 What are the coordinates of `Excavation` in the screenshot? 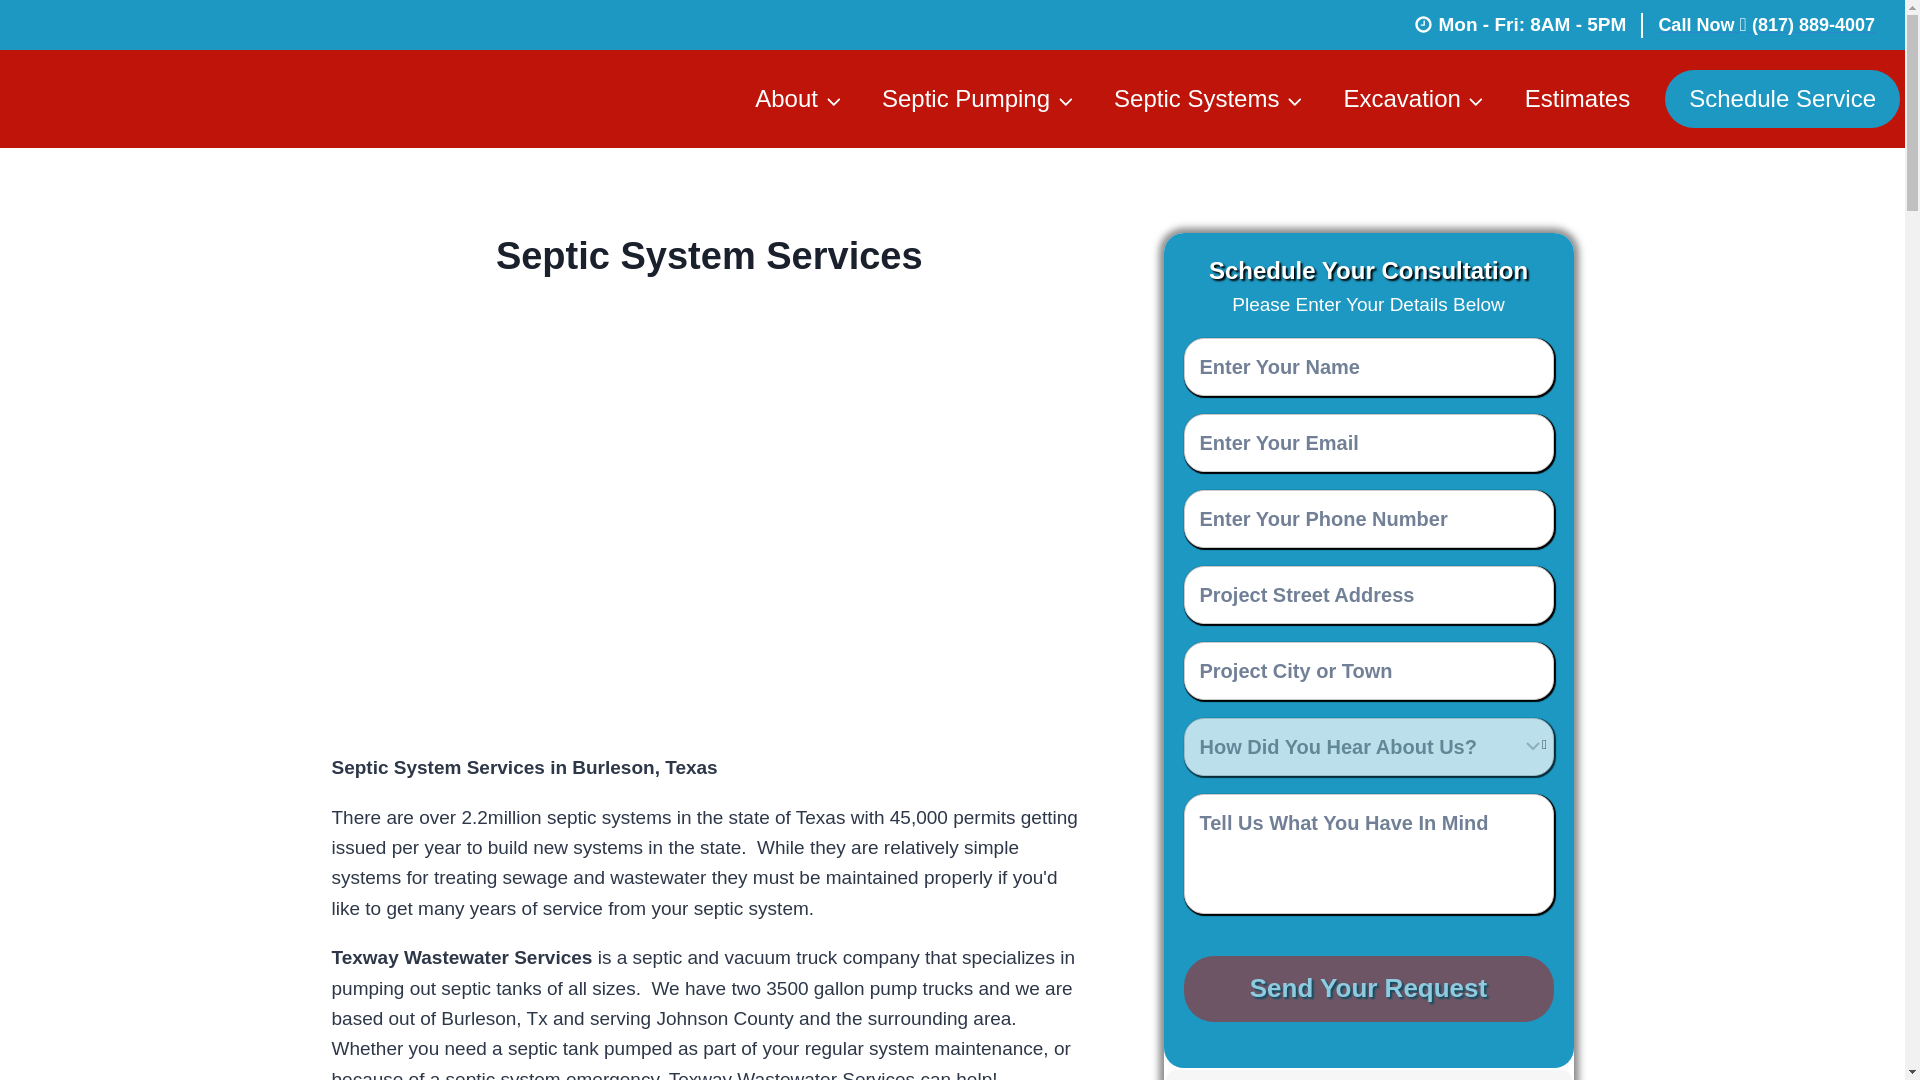 It's located at (1412, 98).